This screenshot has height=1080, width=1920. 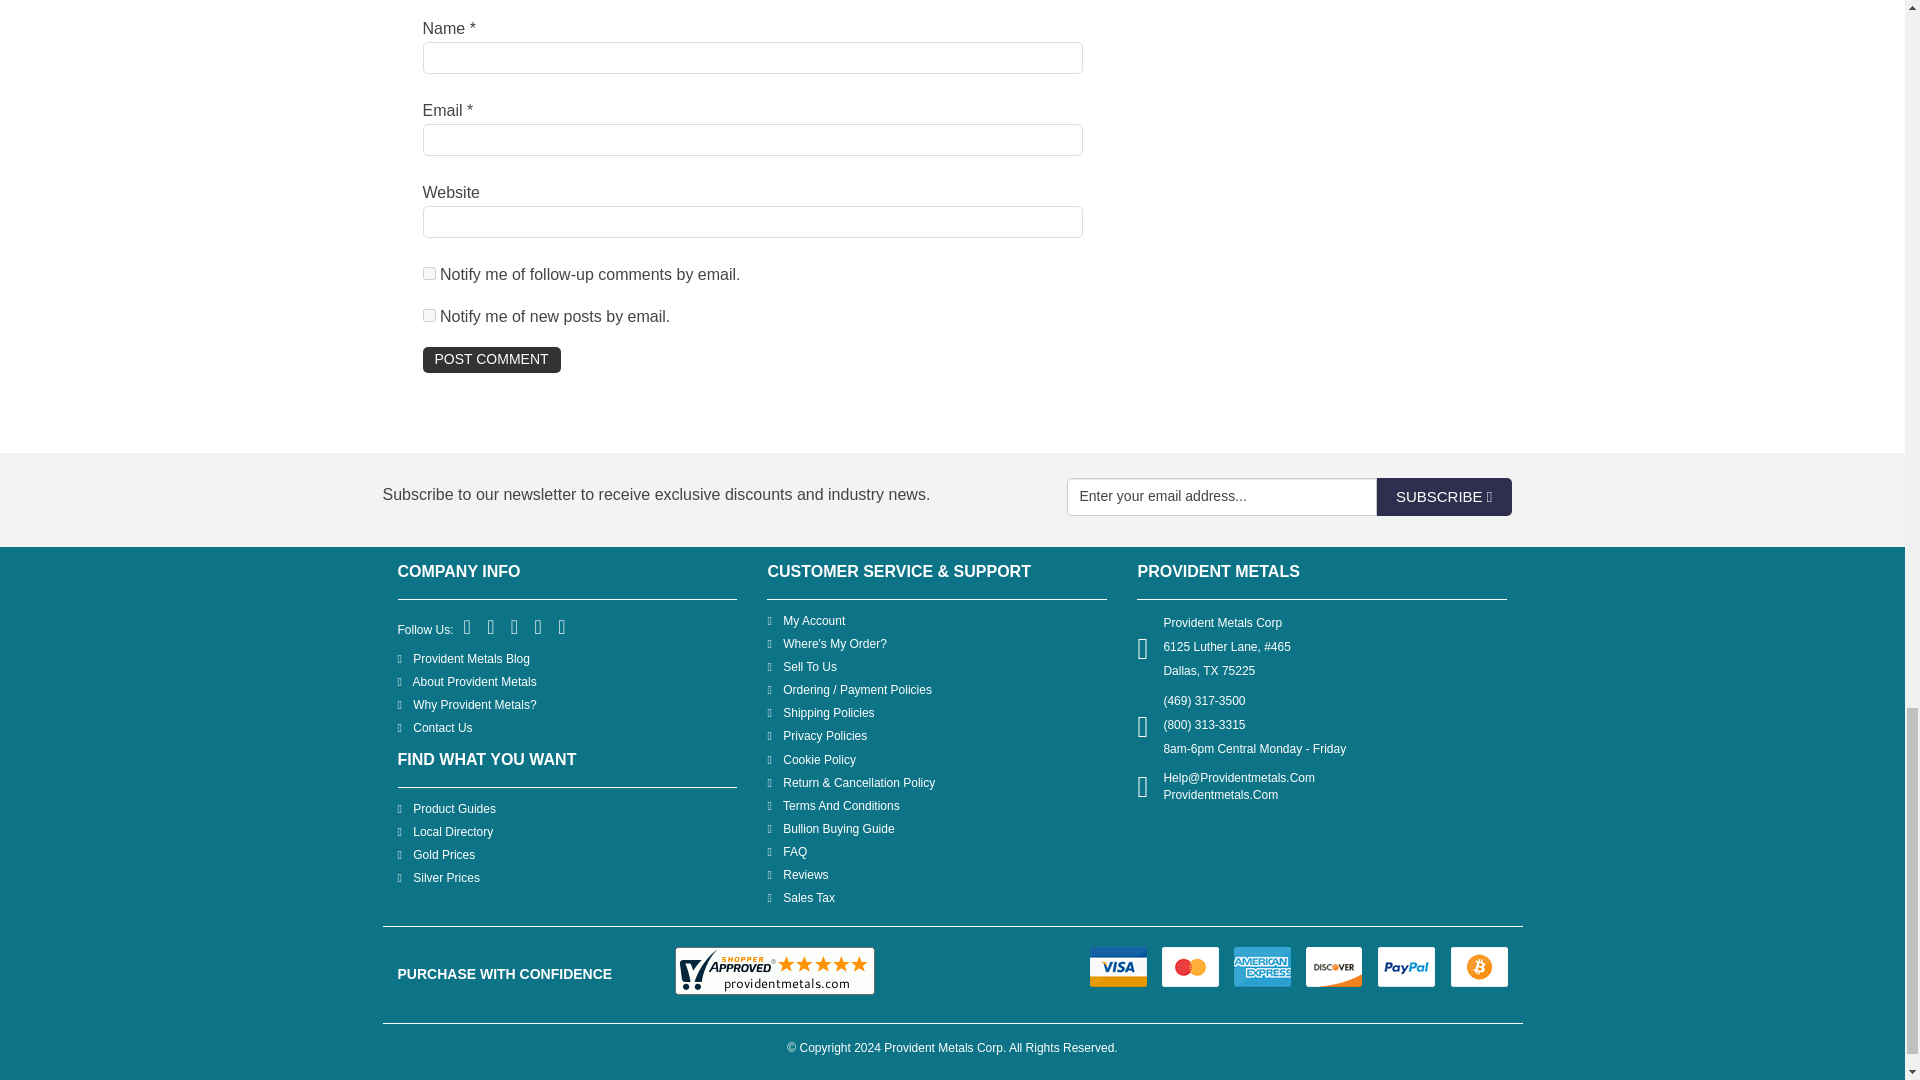 I want to click on You Tube, so click(x=539, y=628).